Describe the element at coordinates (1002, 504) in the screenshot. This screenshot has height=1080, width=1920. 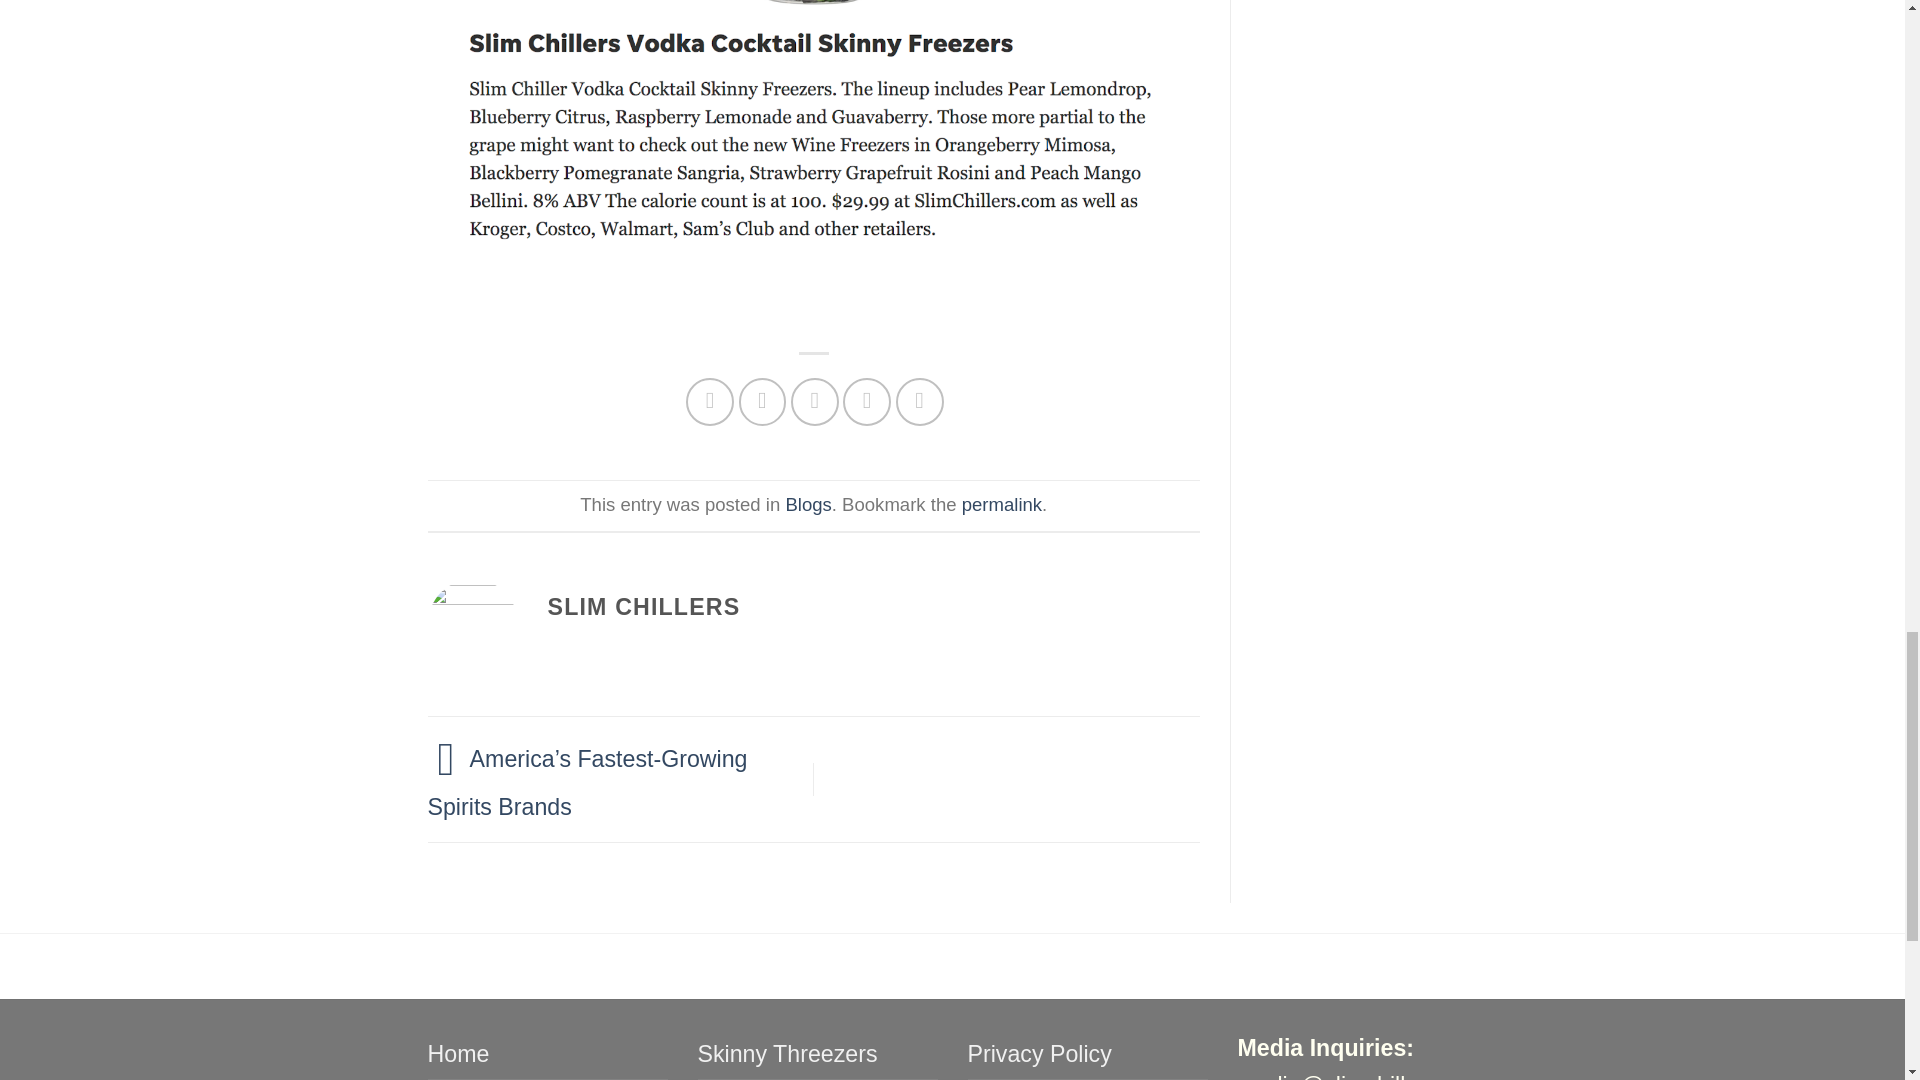
I see `permalink` at that location.